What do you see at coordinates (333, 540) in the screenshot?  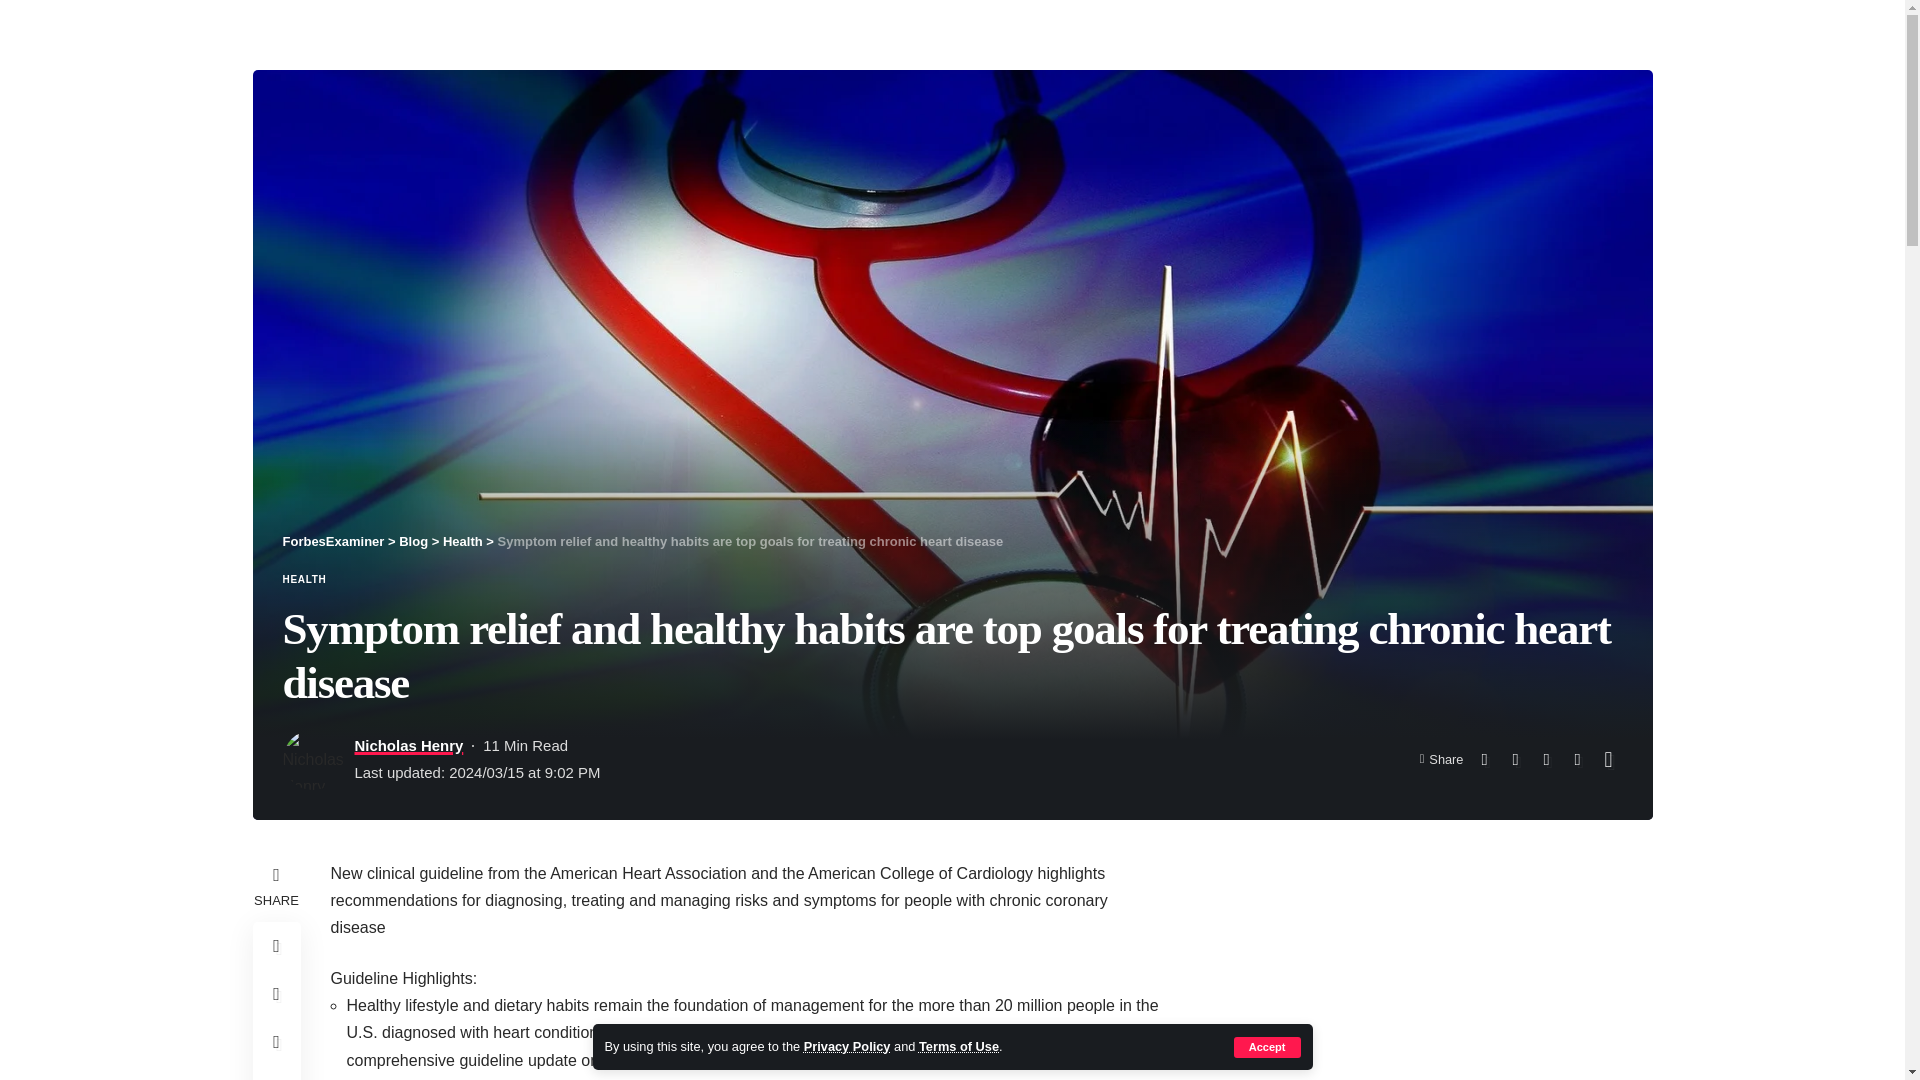 I see `Go to ForbesExaminer.` at bounding box center [333, 540].